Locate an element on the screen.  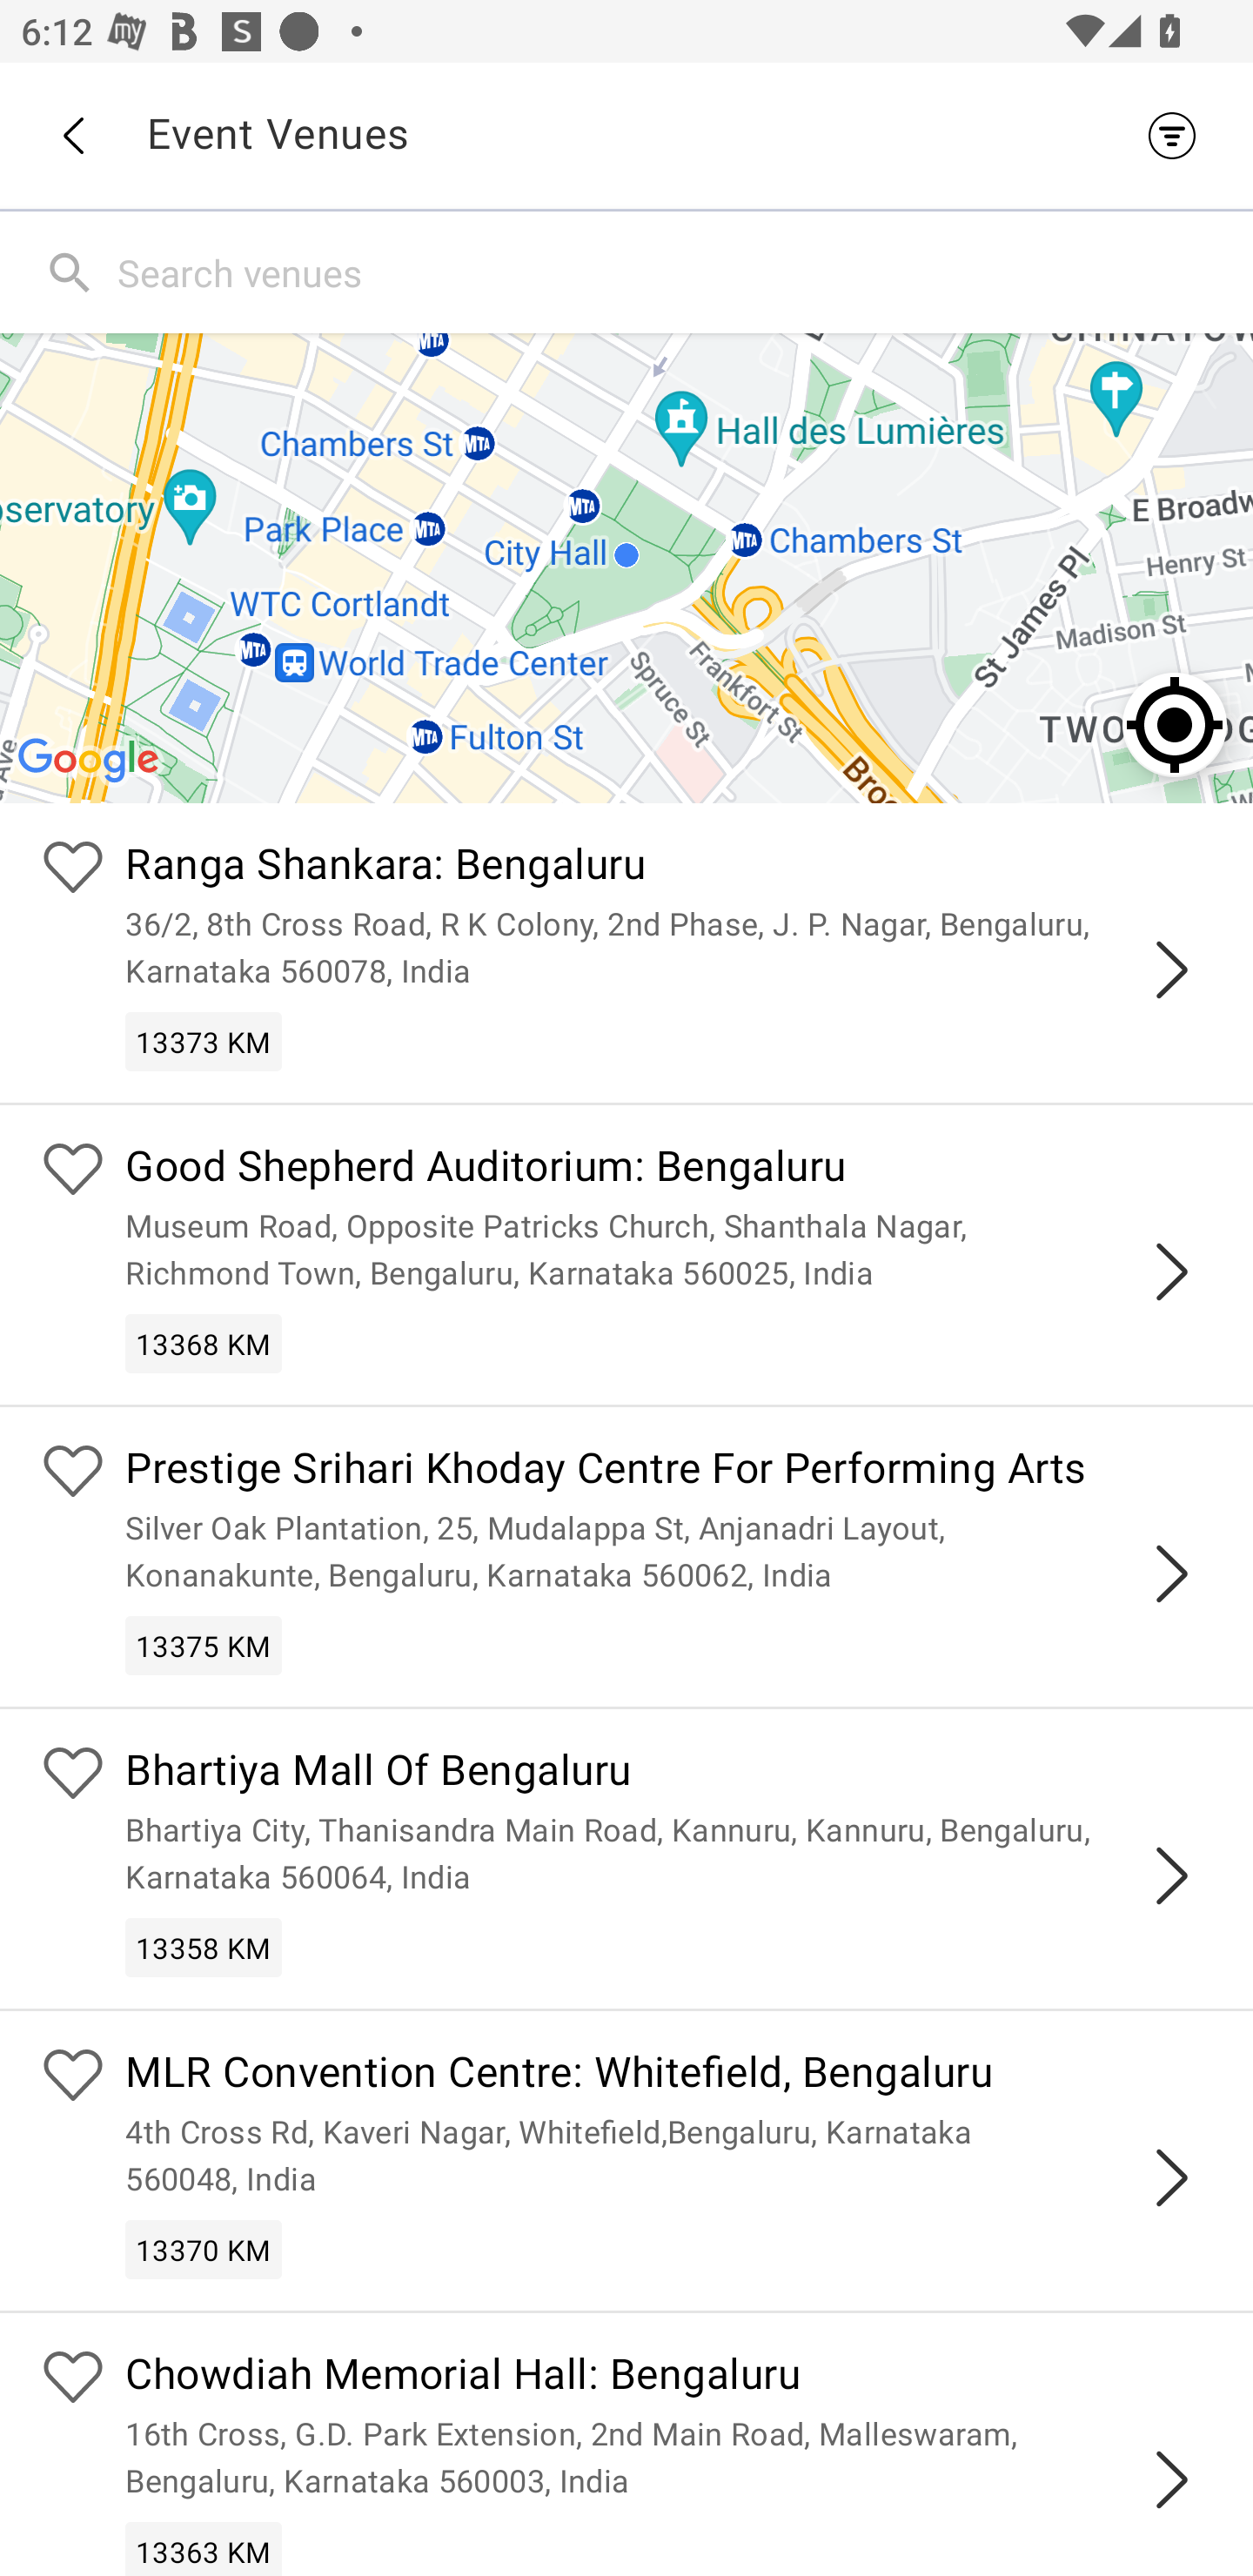
MLR Convention Centre: Whitefield, Bengaluru is located at coordinates (668, 2076).